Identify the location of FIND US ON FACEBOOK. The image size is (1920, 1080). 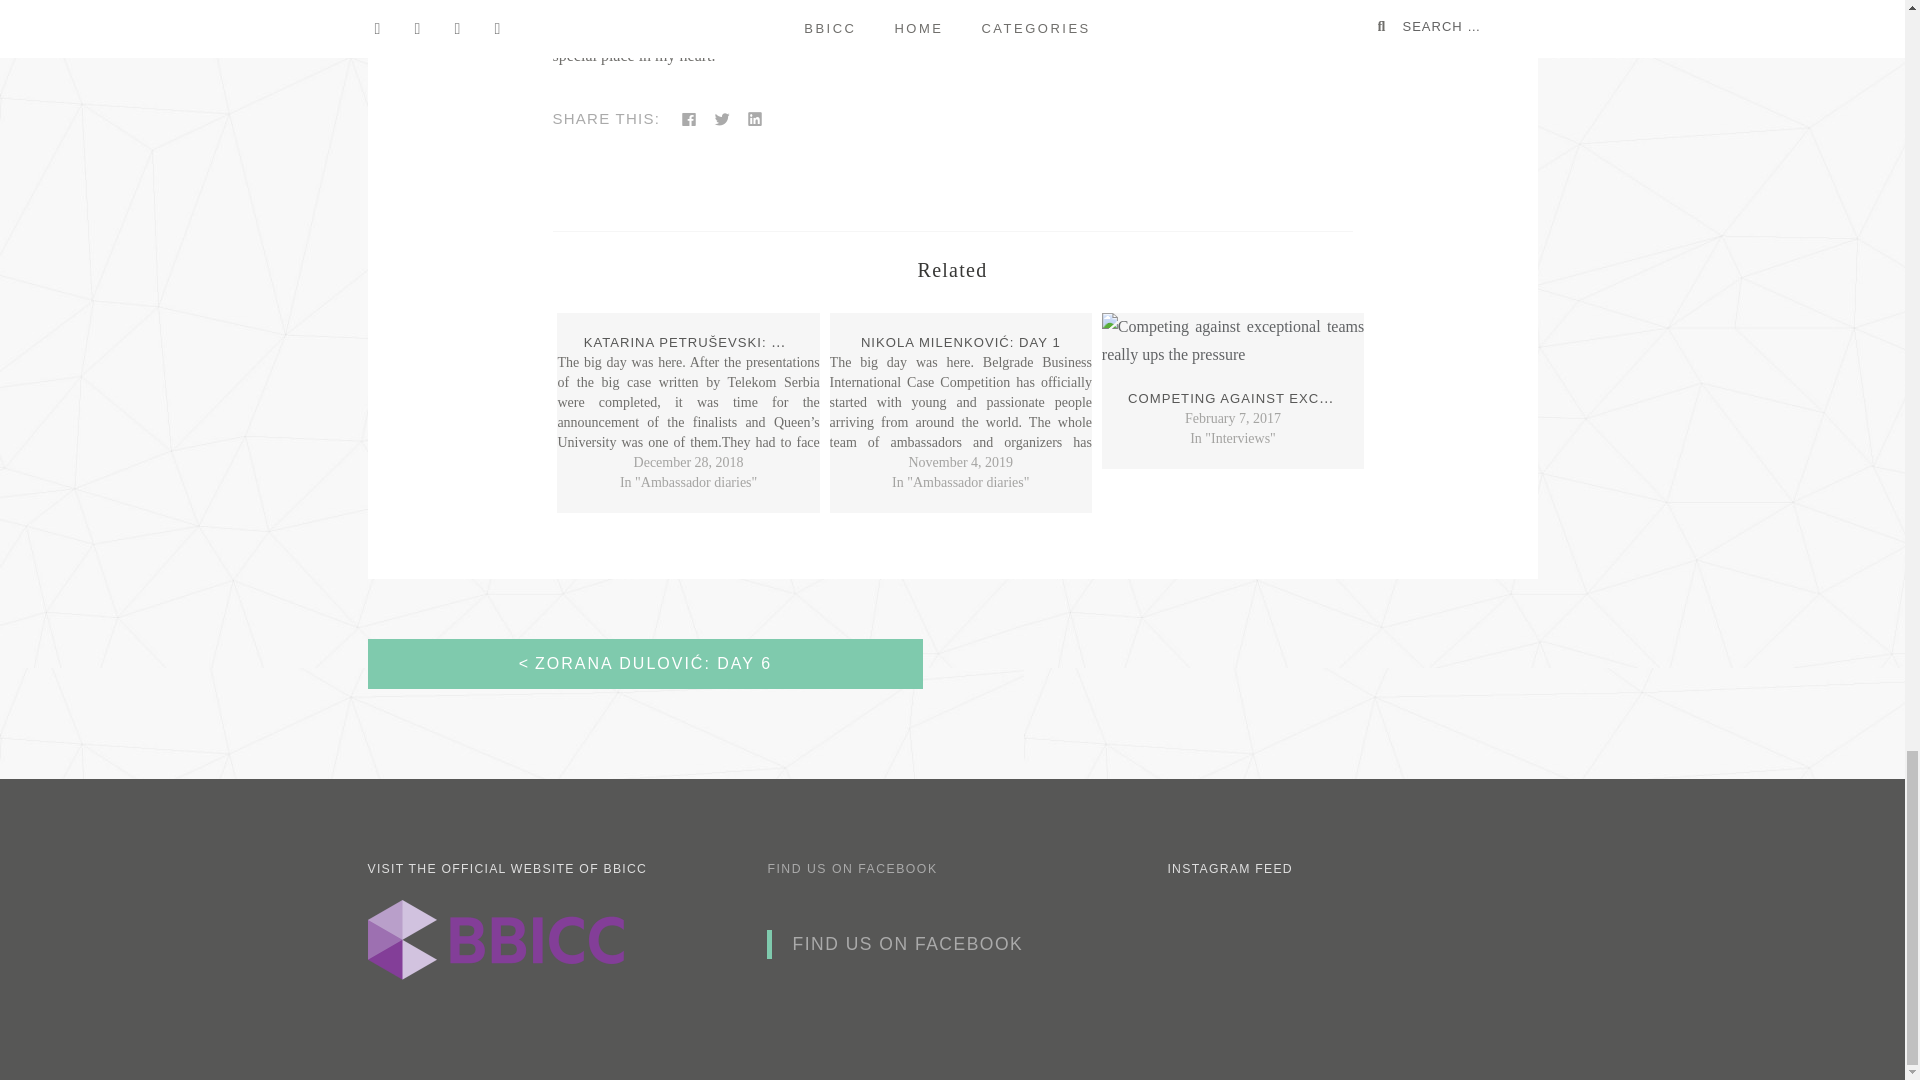
(907, 944).